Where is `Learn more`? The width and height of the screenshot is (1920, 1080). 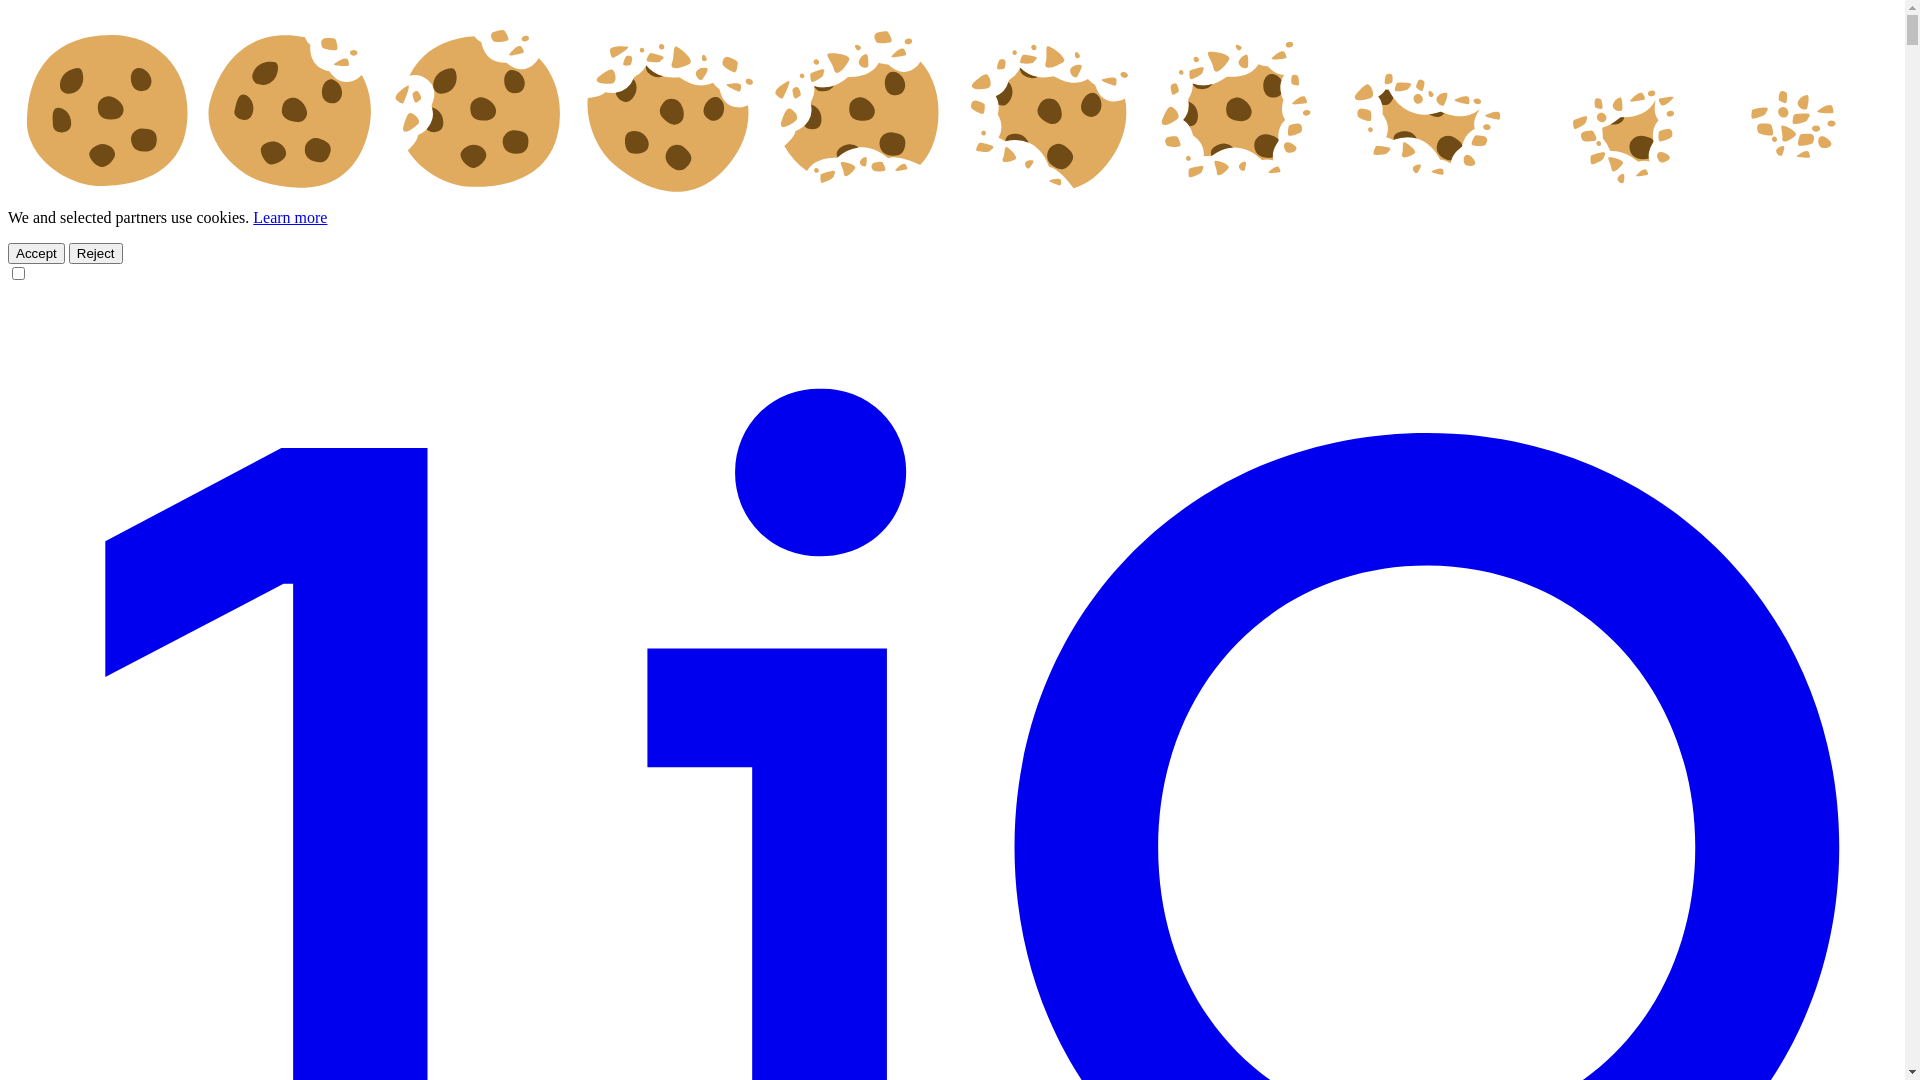
Learn more is located at coordinates (290, 218).